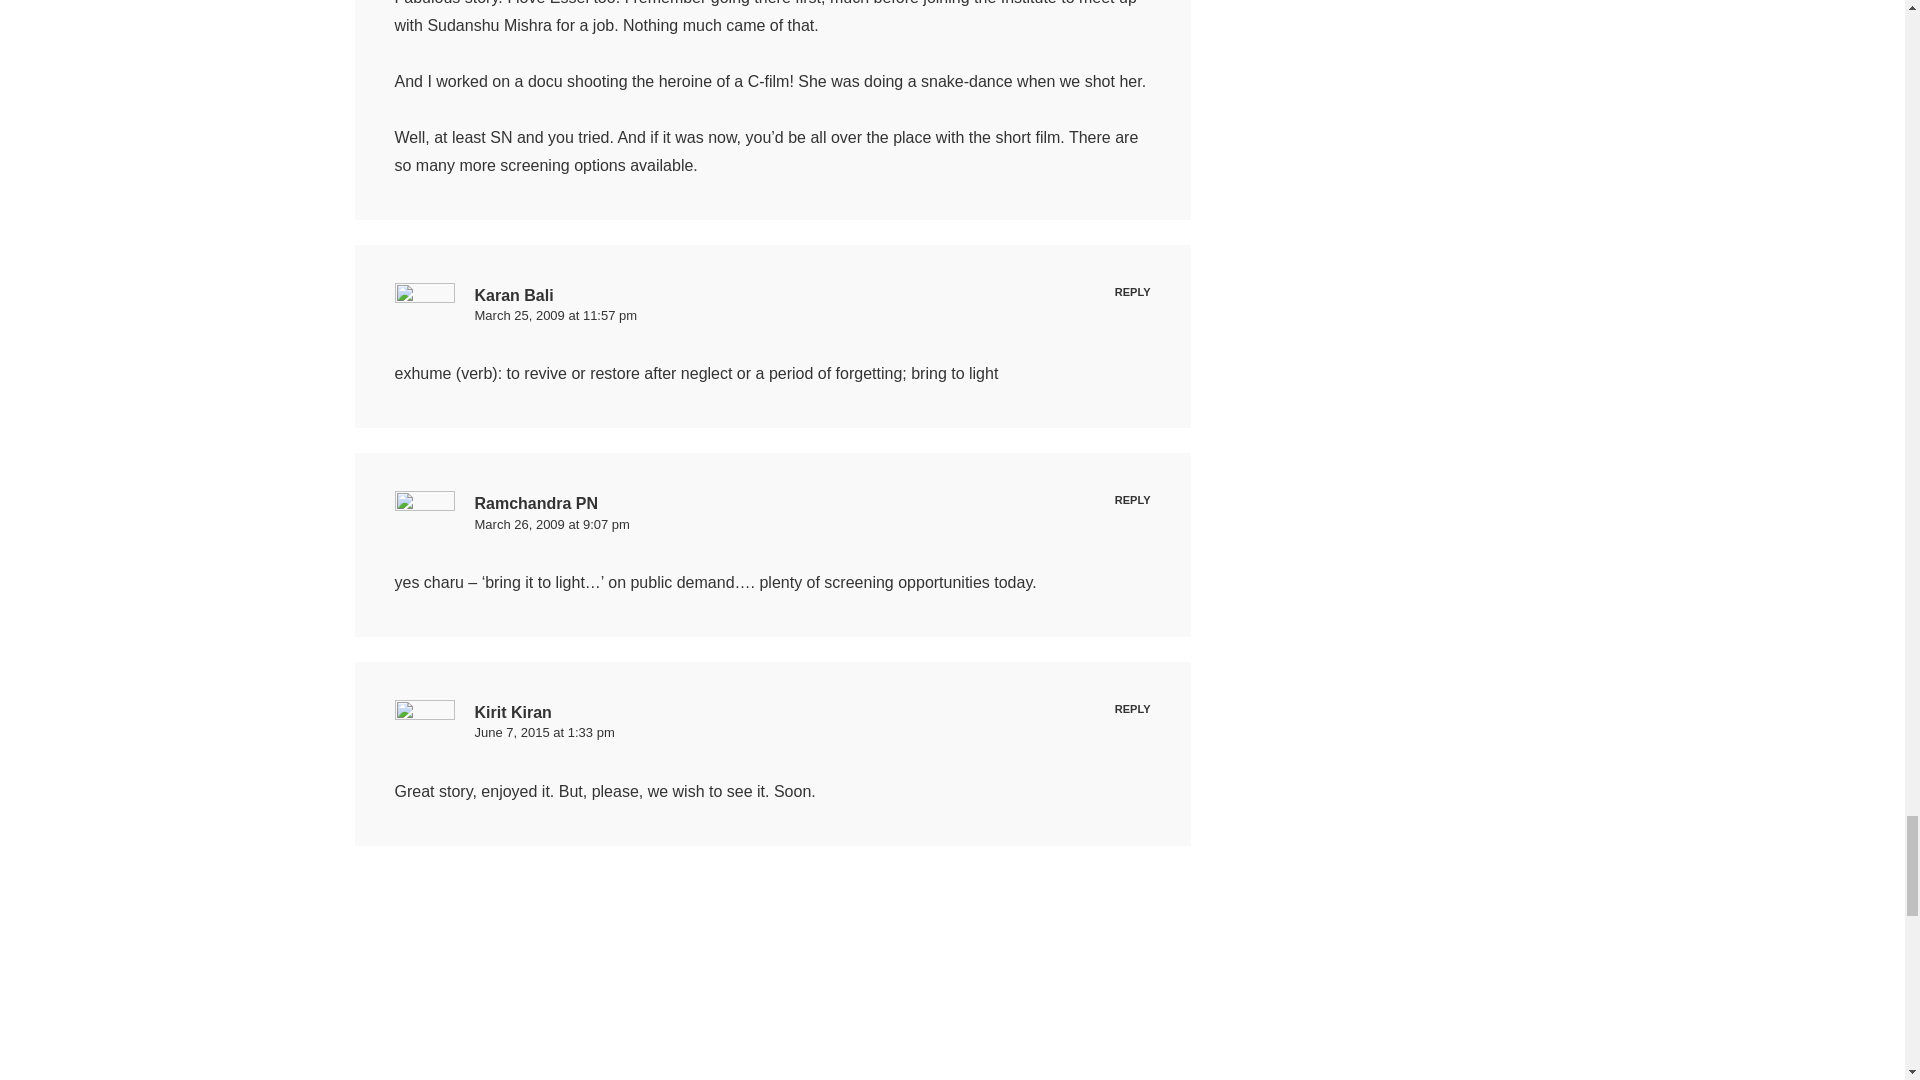 The width and height of the screenshot is (1920, 1080). I want to click on March 25, 2009 at 11:57 pm, so click(556, 314).